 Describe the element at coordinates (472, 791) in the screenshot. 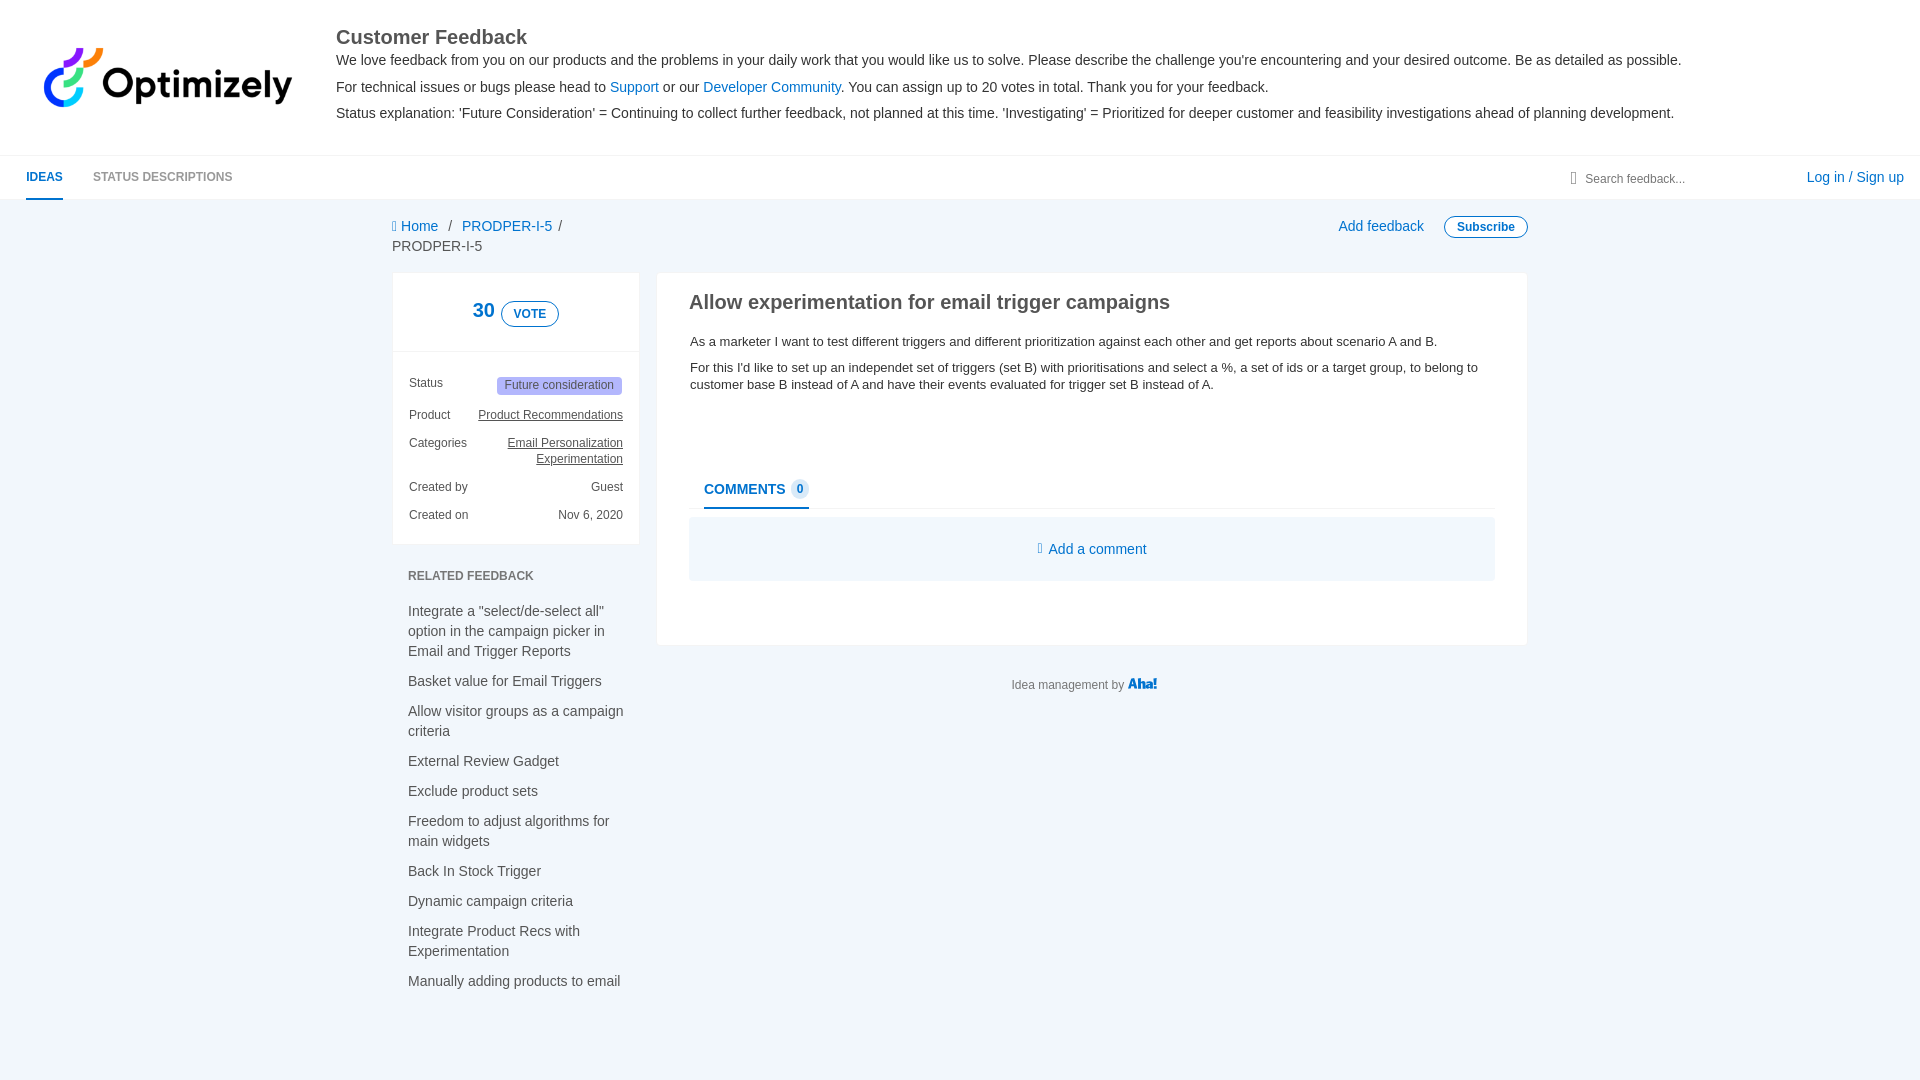

I see `Exclude product sets` at that location.